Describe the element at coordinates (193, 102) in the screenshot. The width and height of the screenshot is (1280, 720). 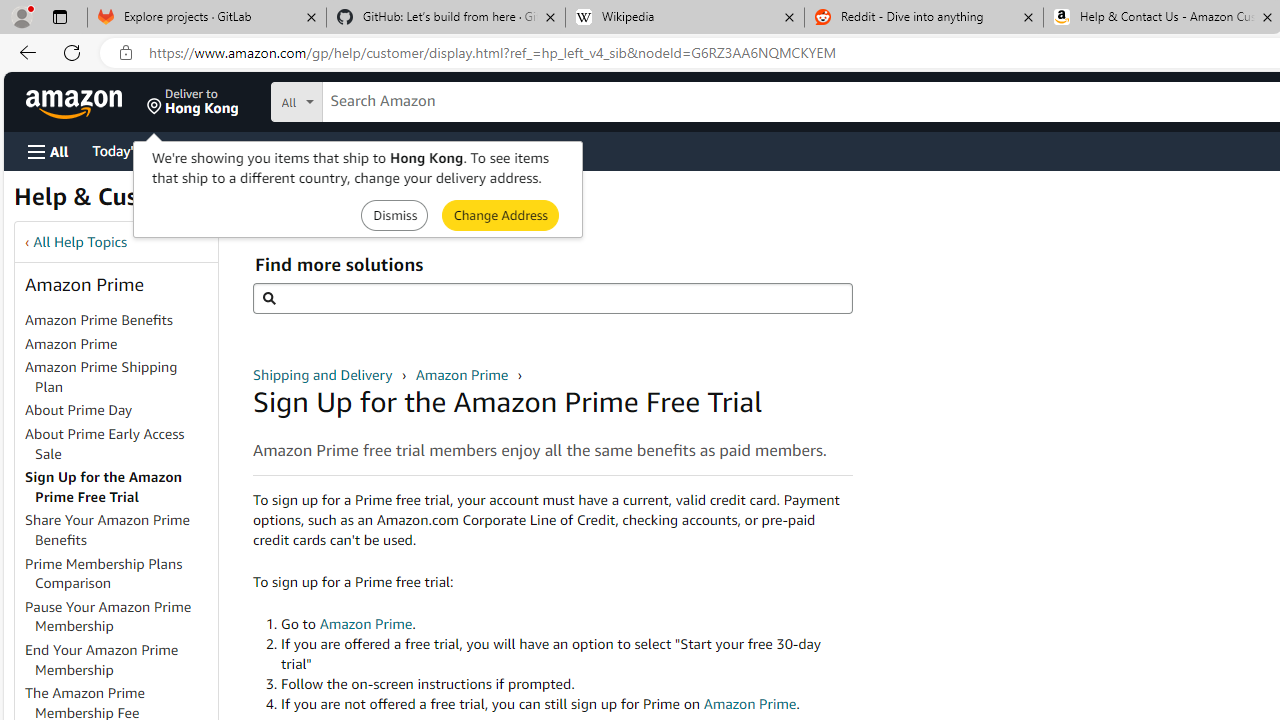
I see `Deliver to Hong Kong` at that location.